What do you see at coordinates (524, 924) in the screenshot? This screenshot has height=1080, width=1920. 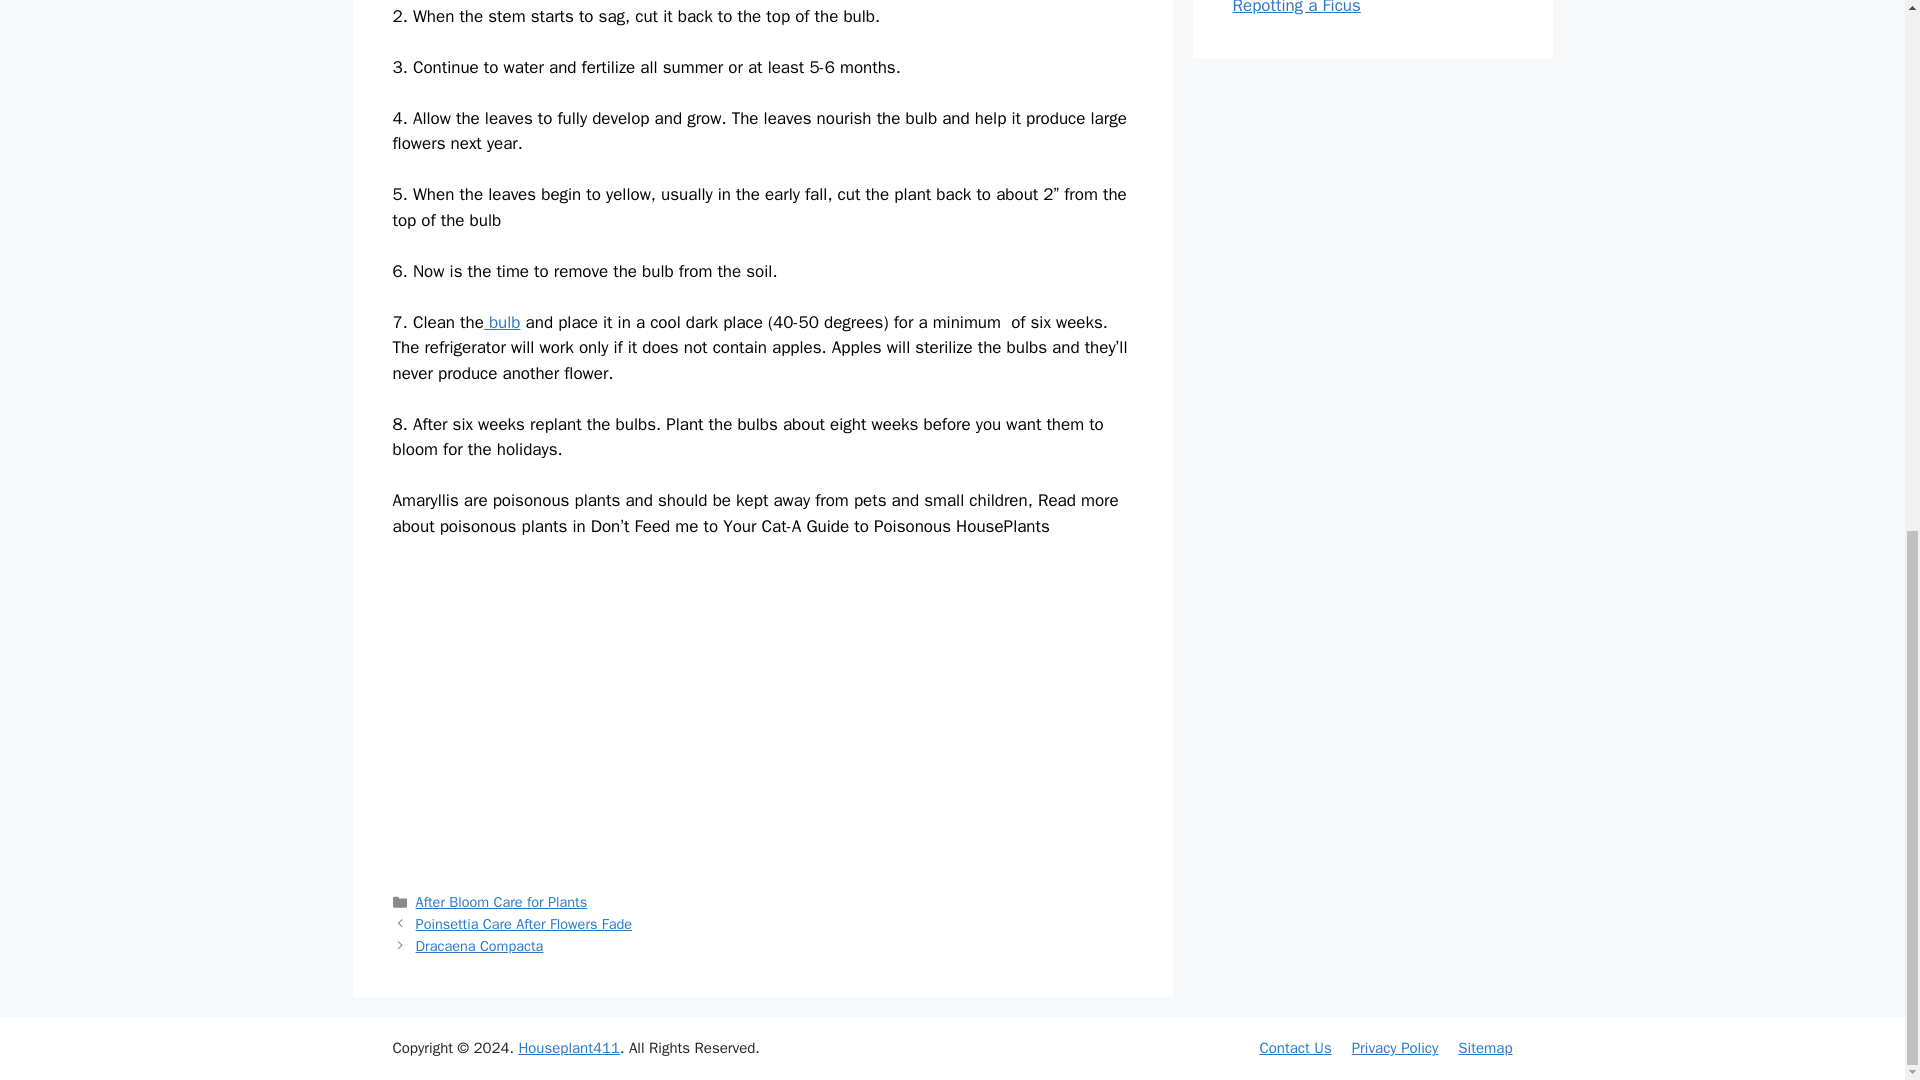 I see `Poinsettia Care After Flowers Fade` at bounding box center [524, 924].